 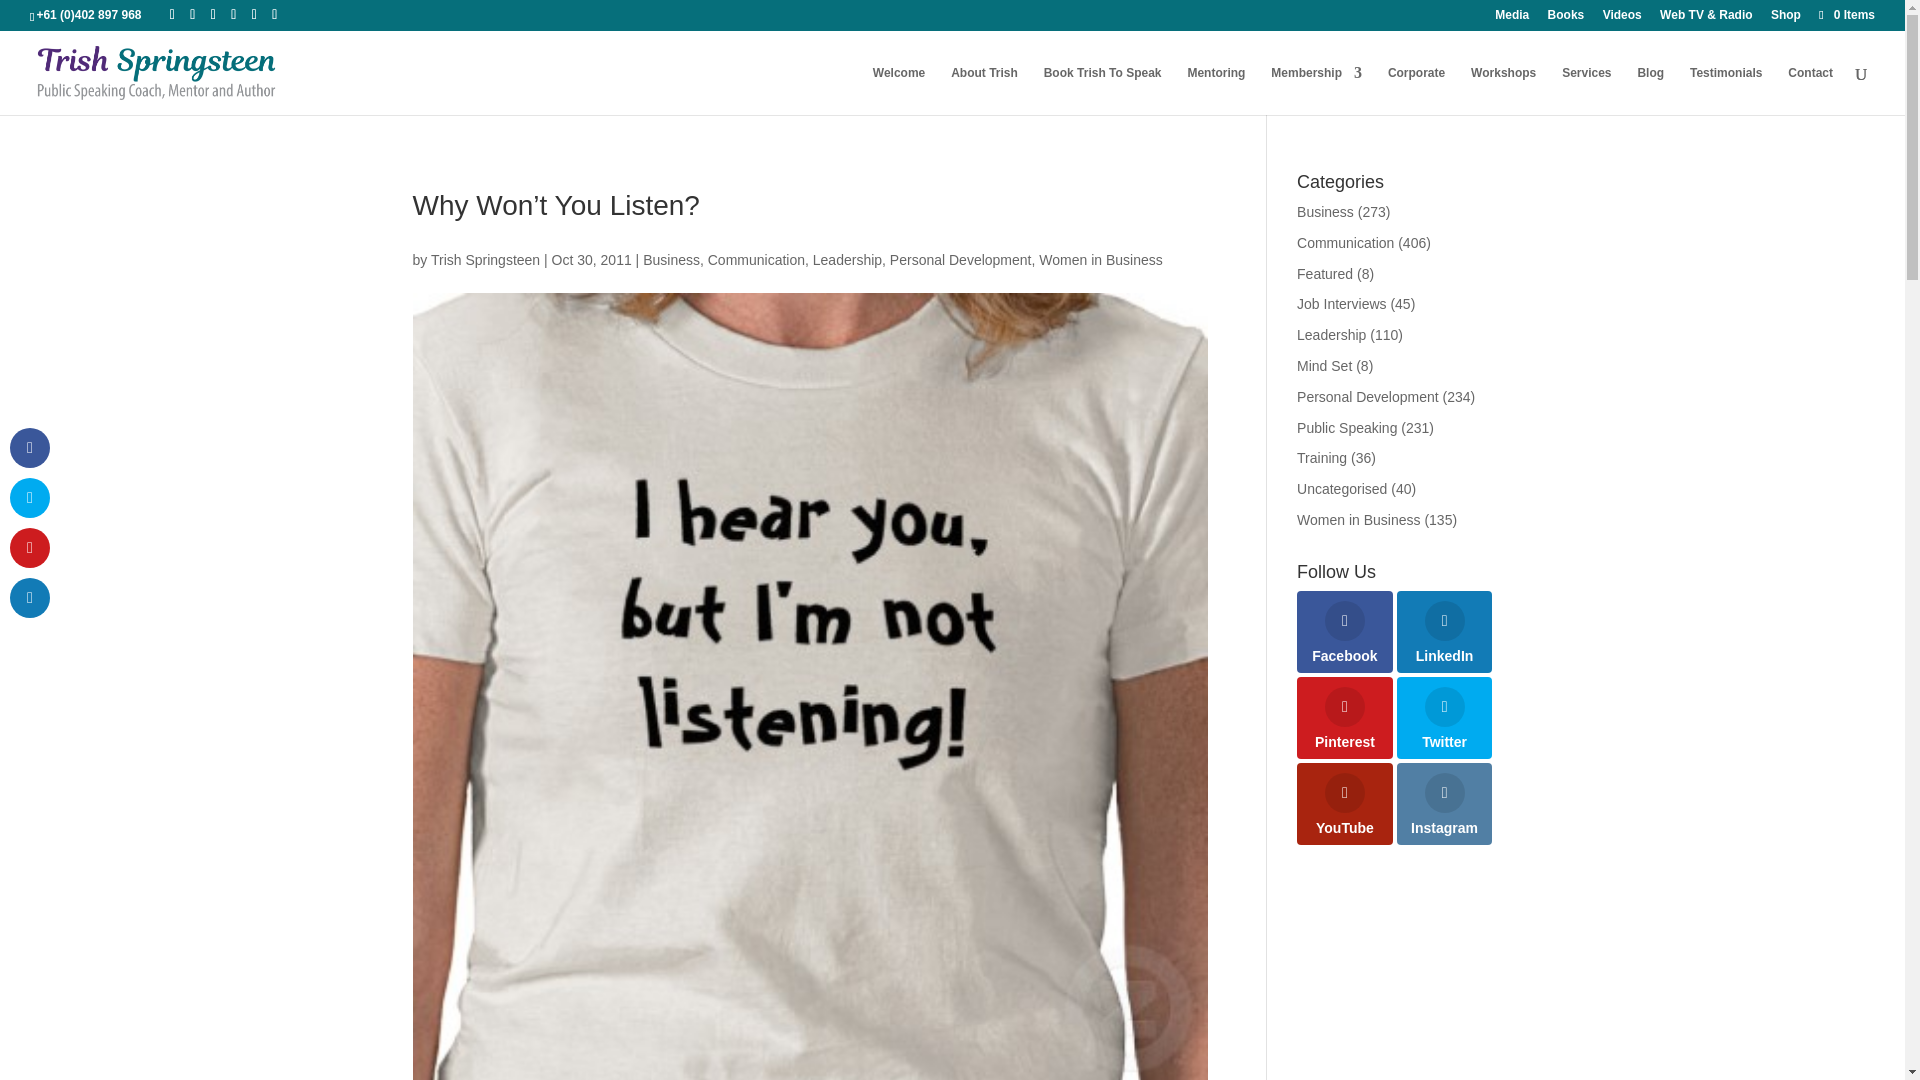 What do you see at coordinates (1566, 19) in the screenshot?
I see `Books` at bounding box center [1566, 19].